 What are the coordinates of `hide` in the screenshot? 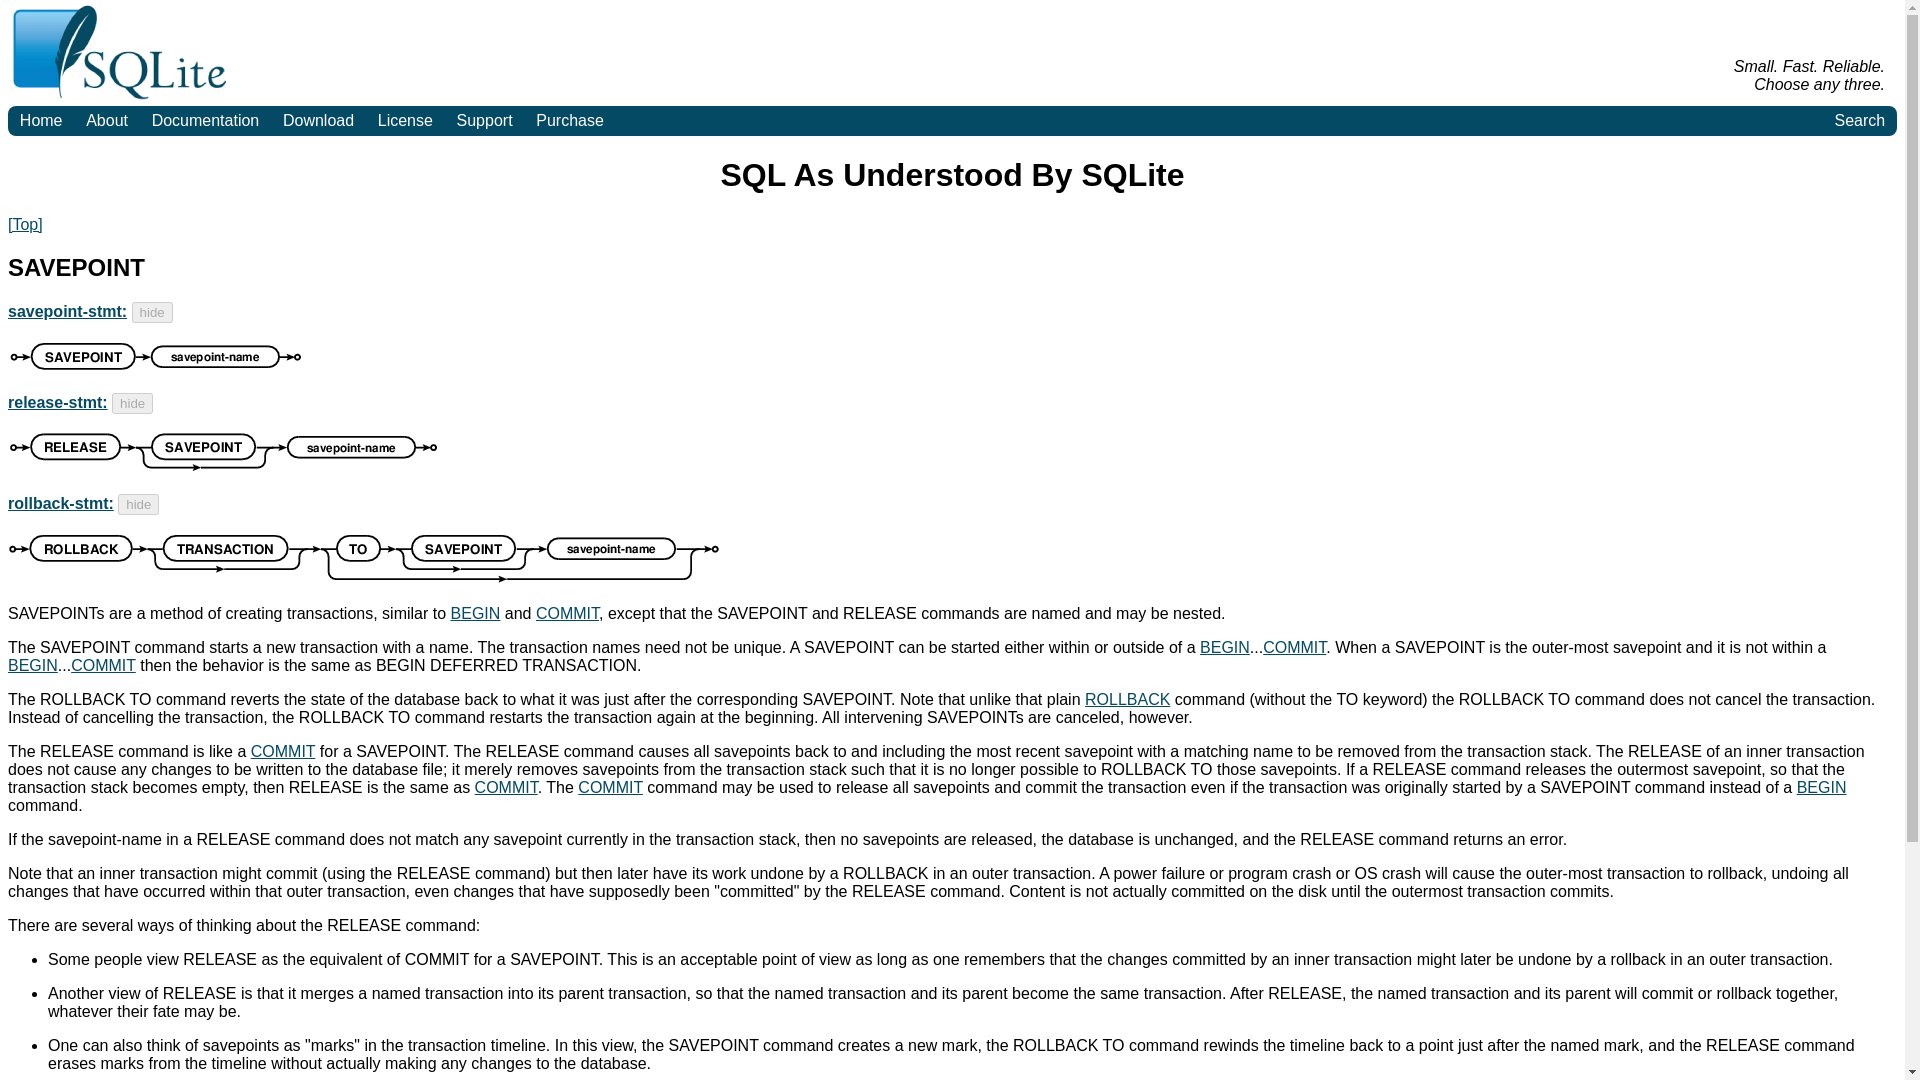 It's located at (152, 312).